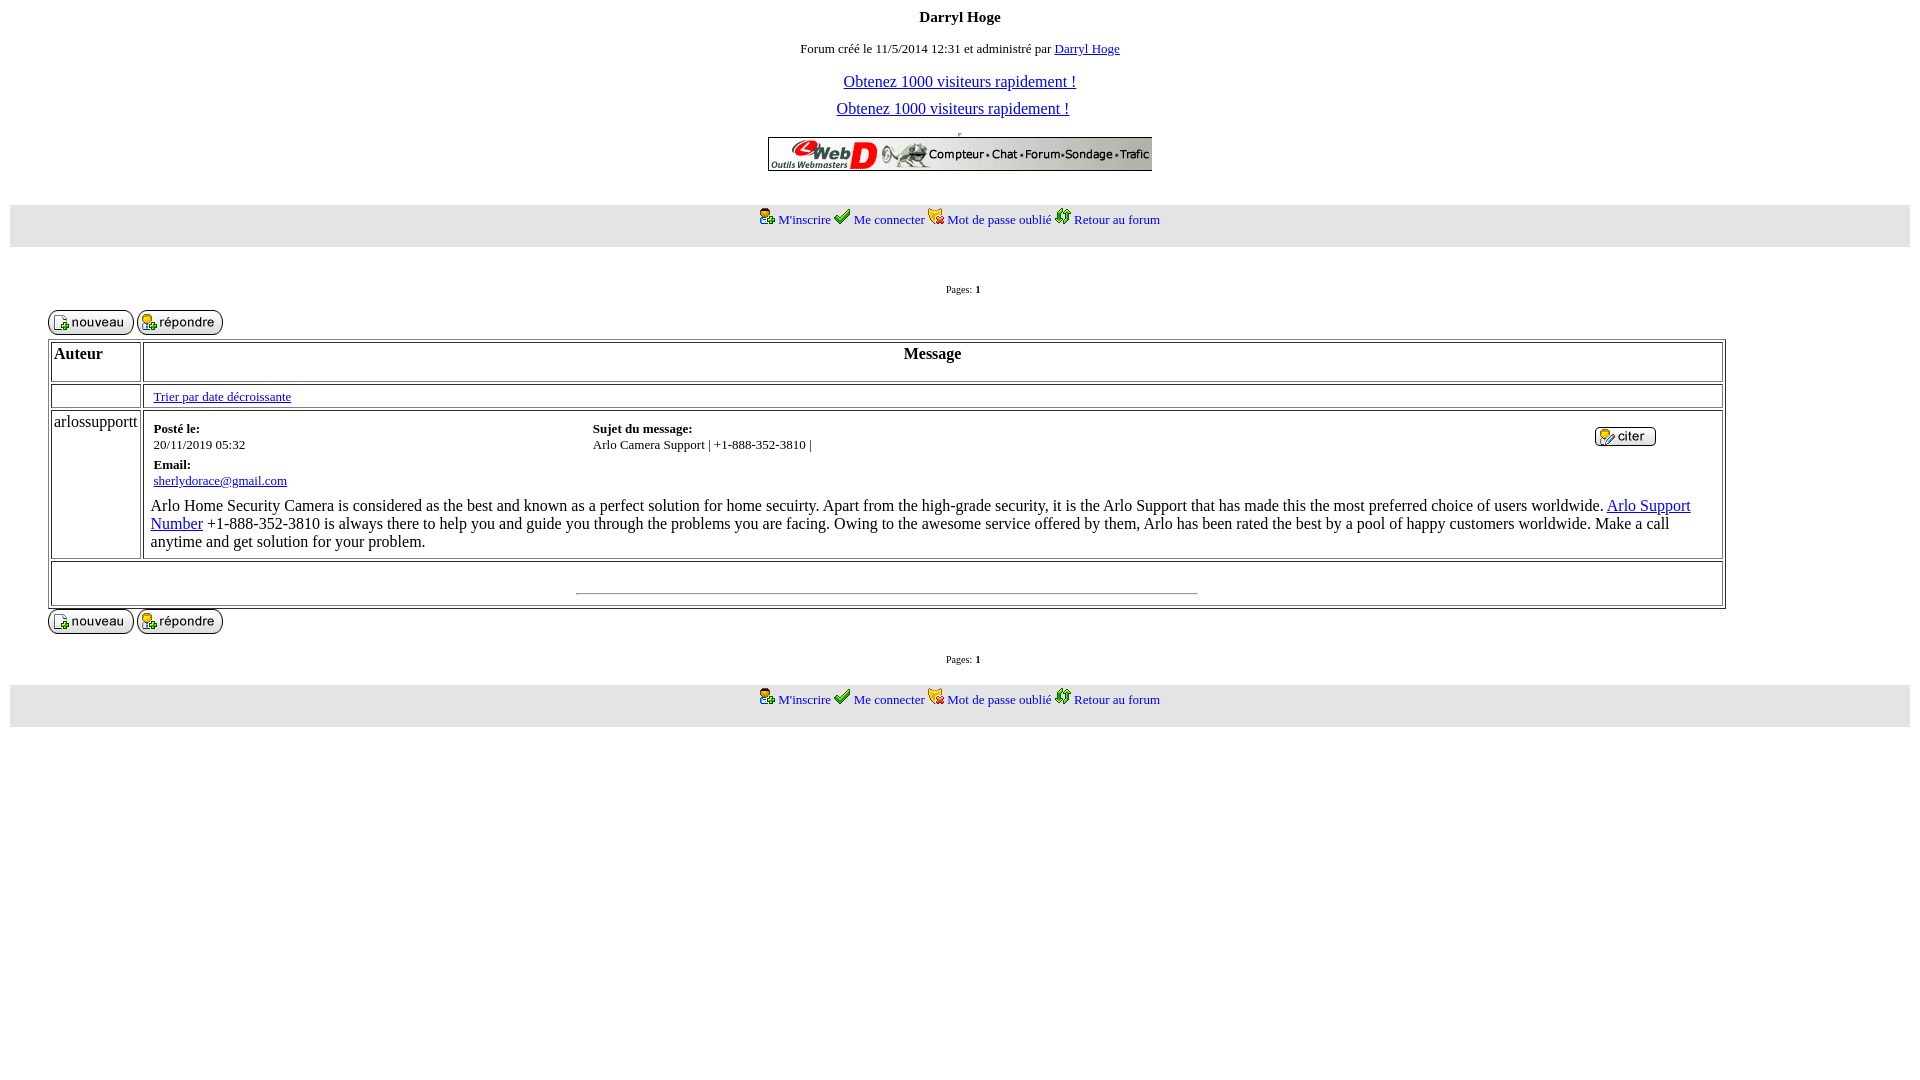  I want to click on M'inscrire, so click(804, 700).